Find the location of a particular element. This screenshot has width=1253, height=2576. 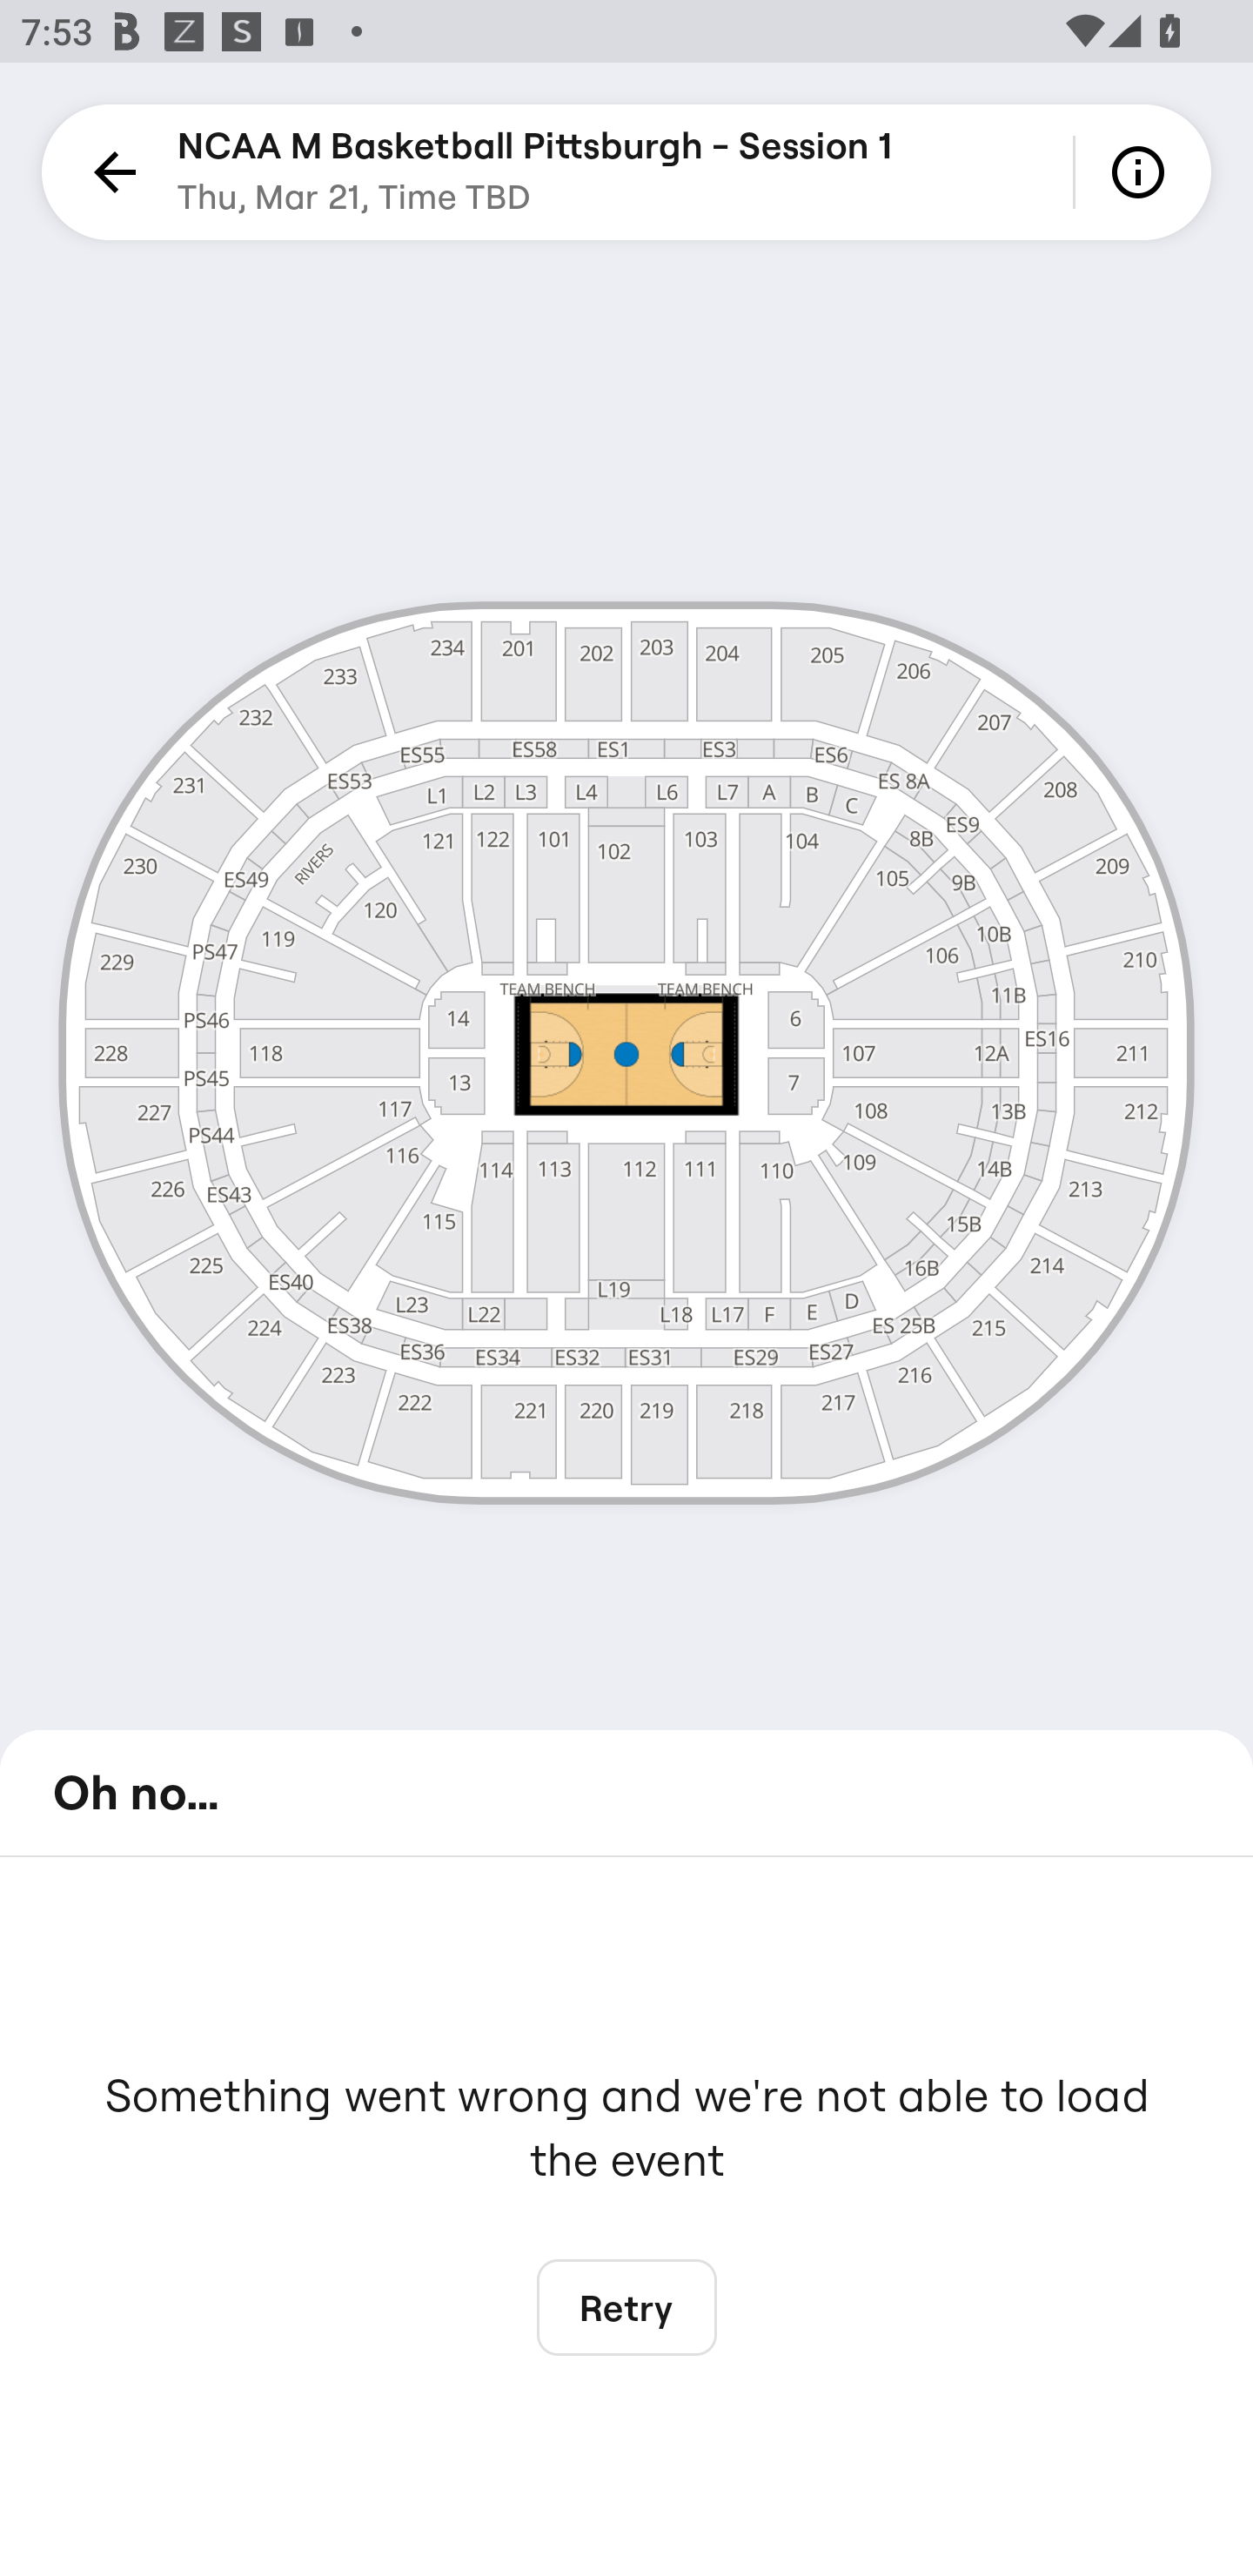

Retry is located at coordinates (626, 2308).